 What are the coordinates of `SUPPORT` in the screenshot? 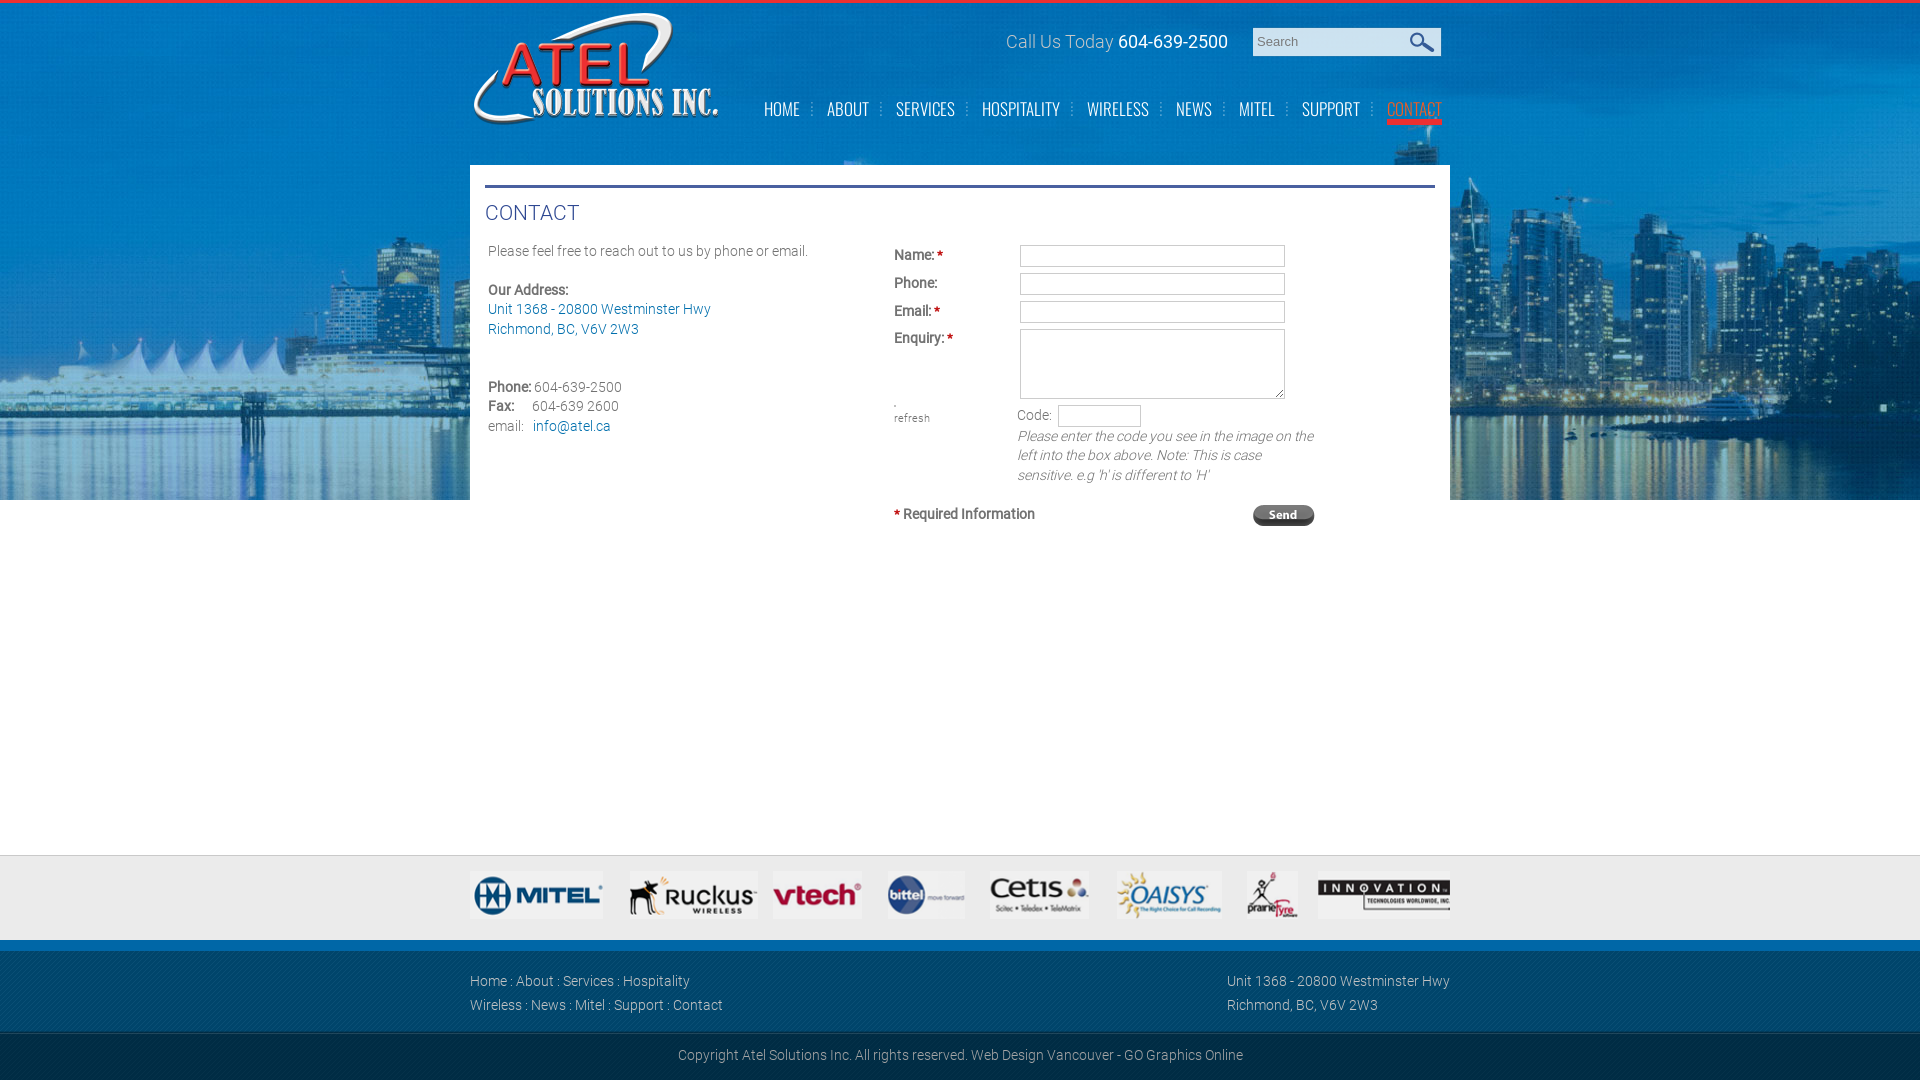 It's located at (1331, 108).